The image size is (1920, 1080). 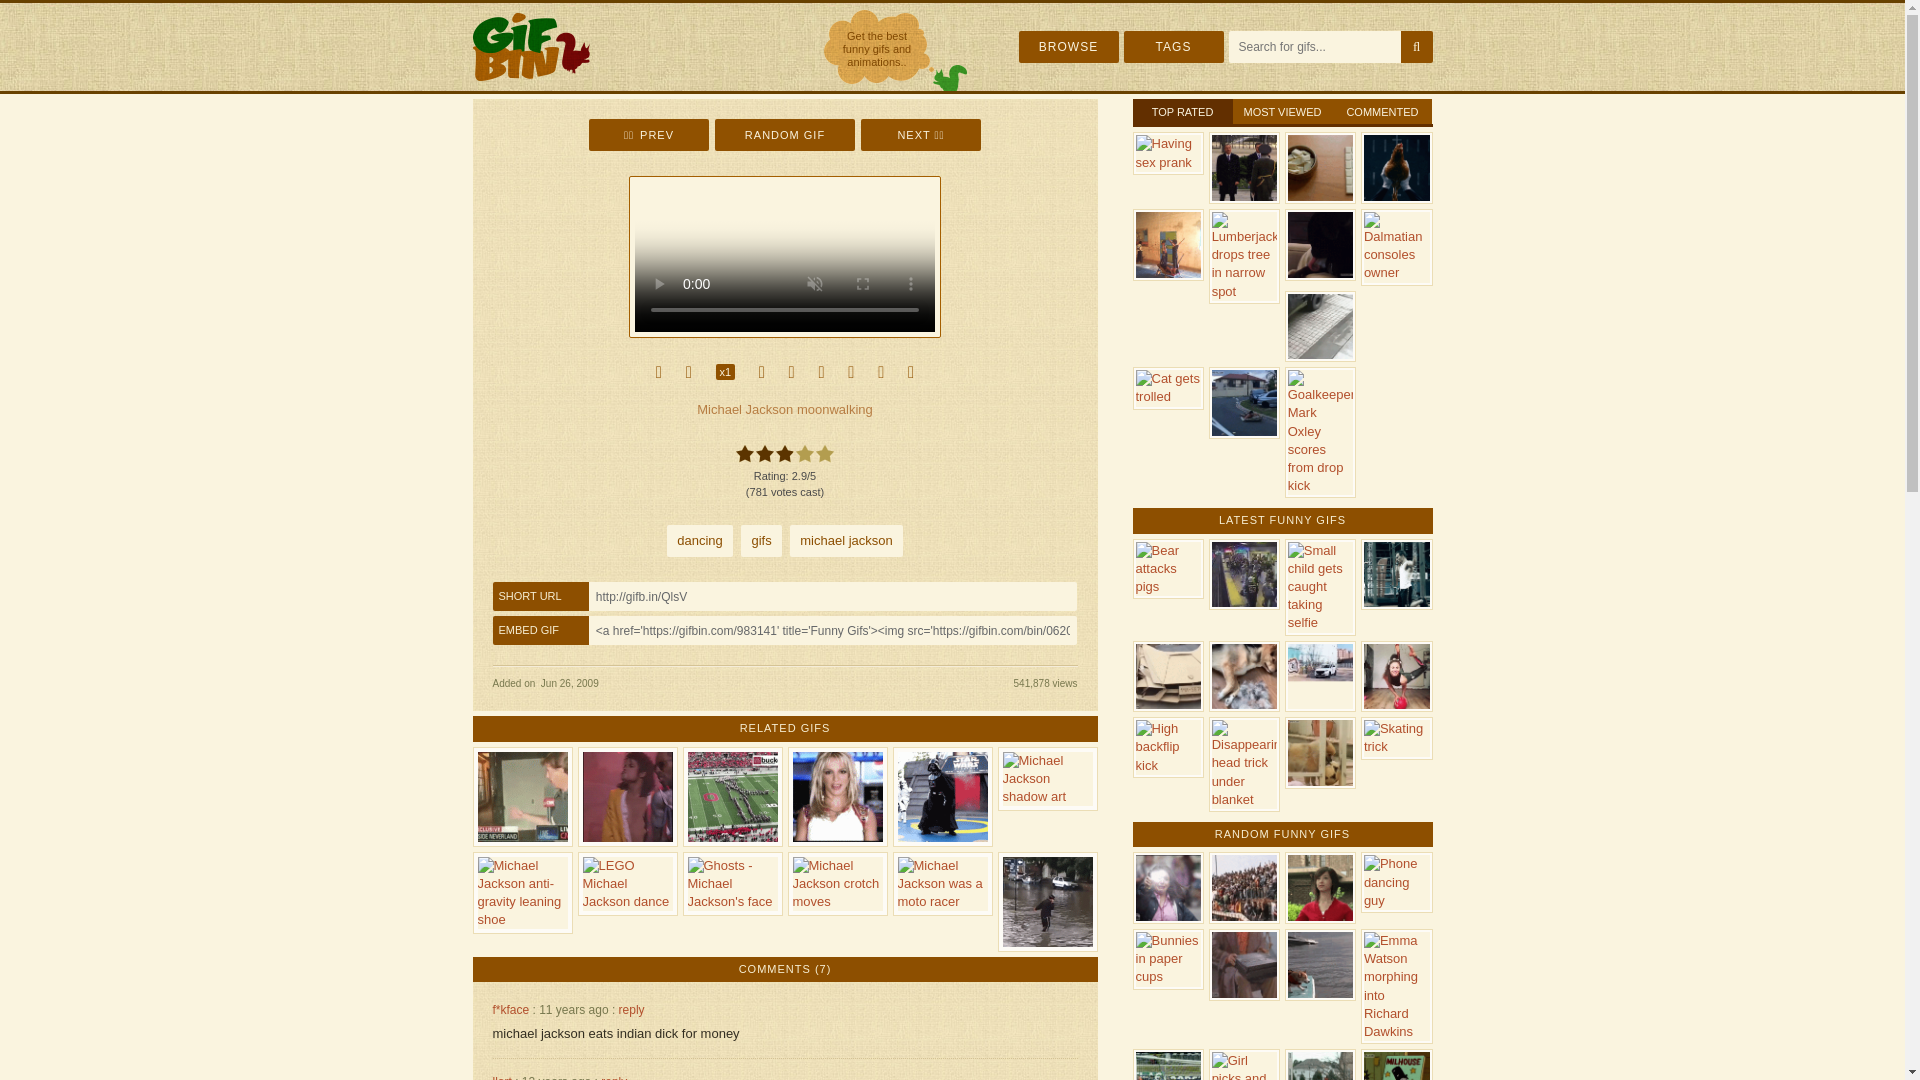 What do you see at coordinates (726, 372) in the screenshot?
I see `x1` at bounding box center [726, 372].